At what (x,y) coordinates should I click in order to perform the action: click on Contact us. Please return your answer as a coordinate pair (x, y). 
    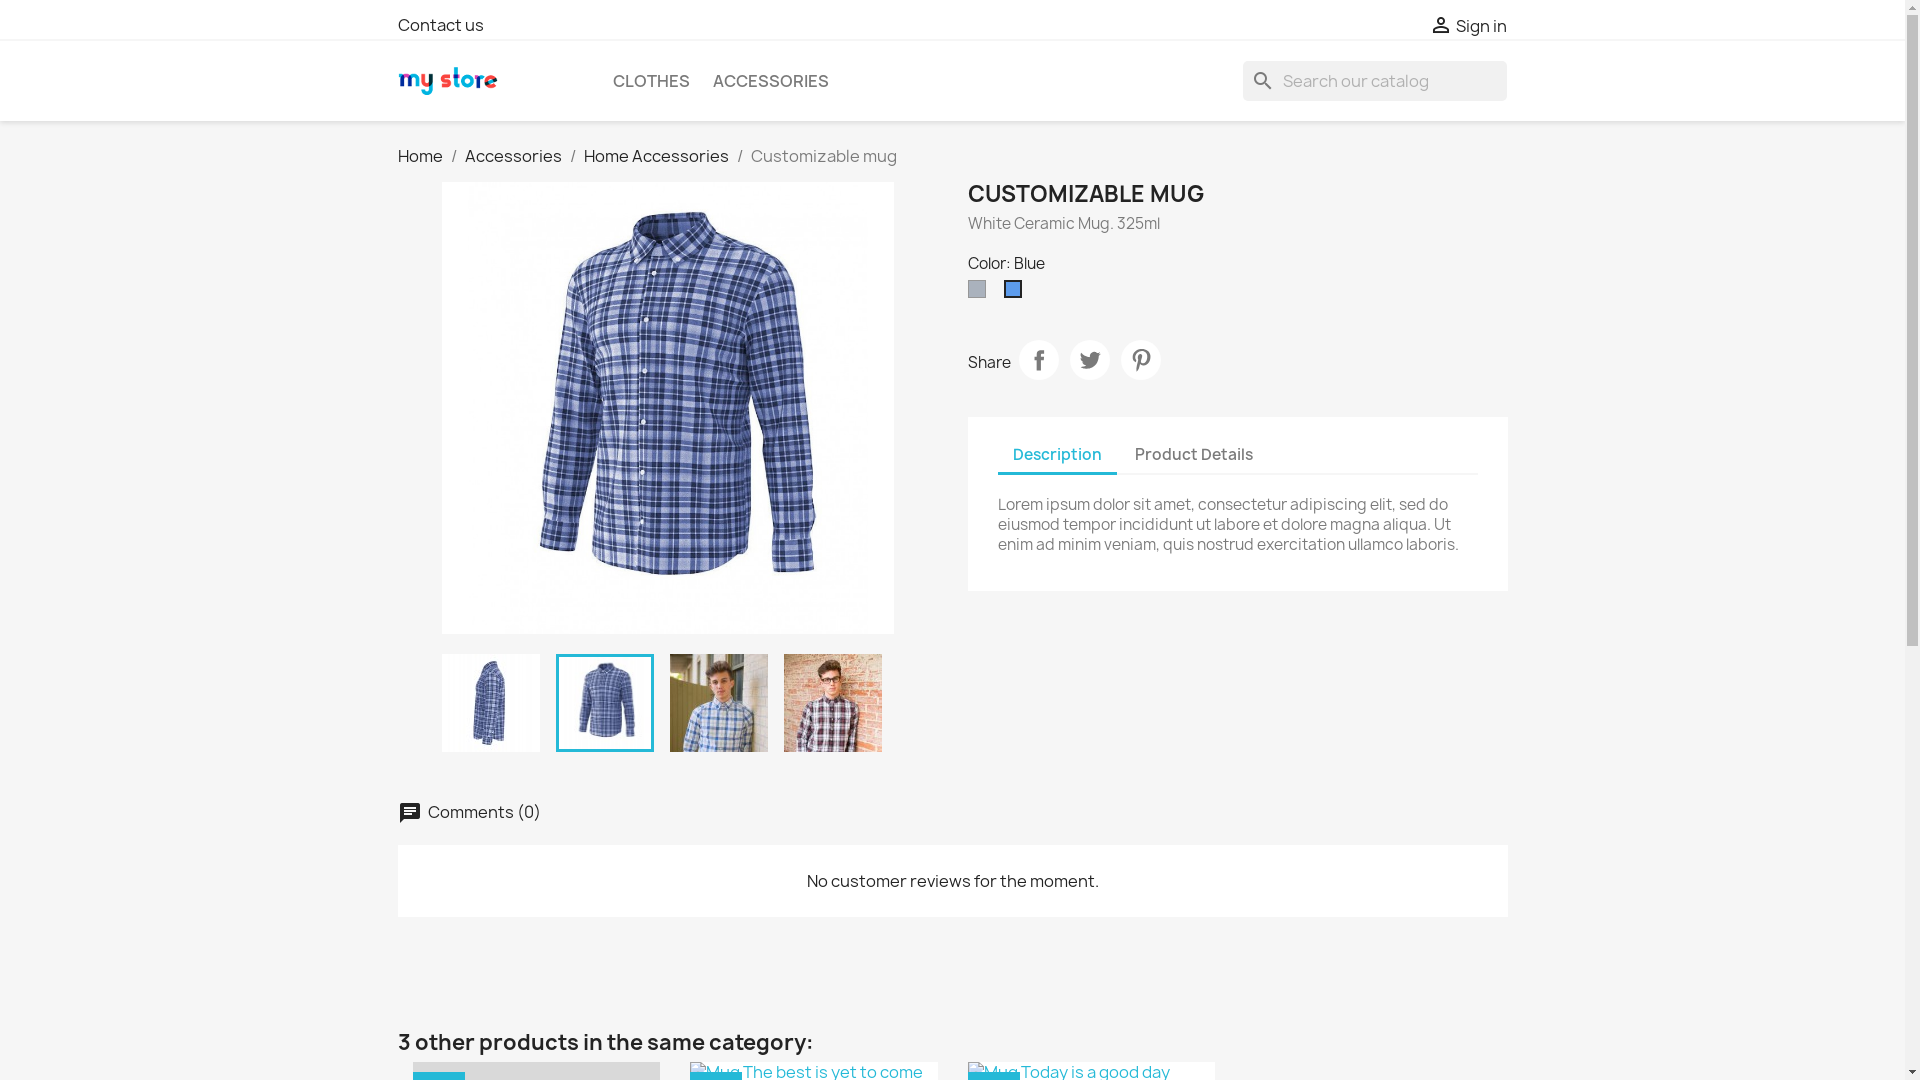
    Looking at the image, I should click on (441, 25).